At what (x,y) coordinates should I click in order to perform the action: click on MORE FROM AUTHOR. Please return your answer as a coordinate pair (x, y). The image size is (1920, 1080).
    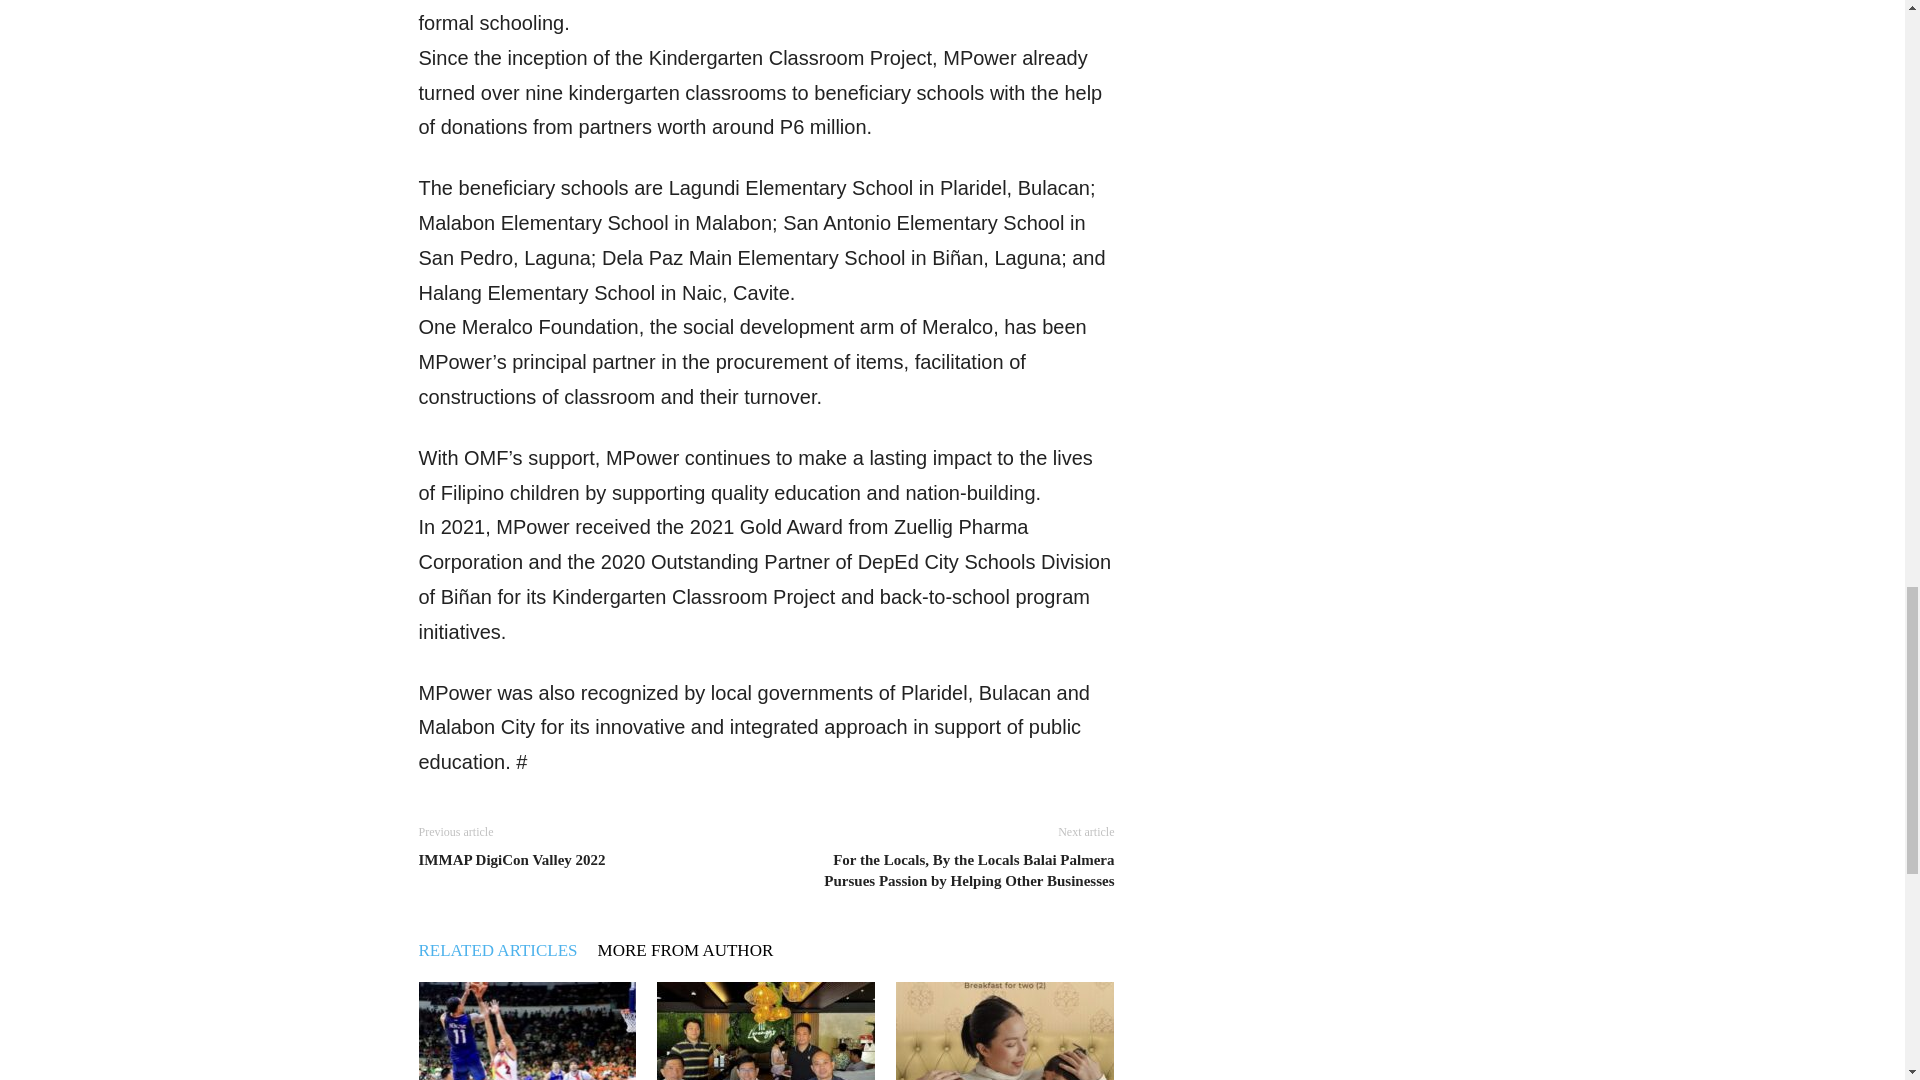
    Looking at the image, I should click on (696, 950).